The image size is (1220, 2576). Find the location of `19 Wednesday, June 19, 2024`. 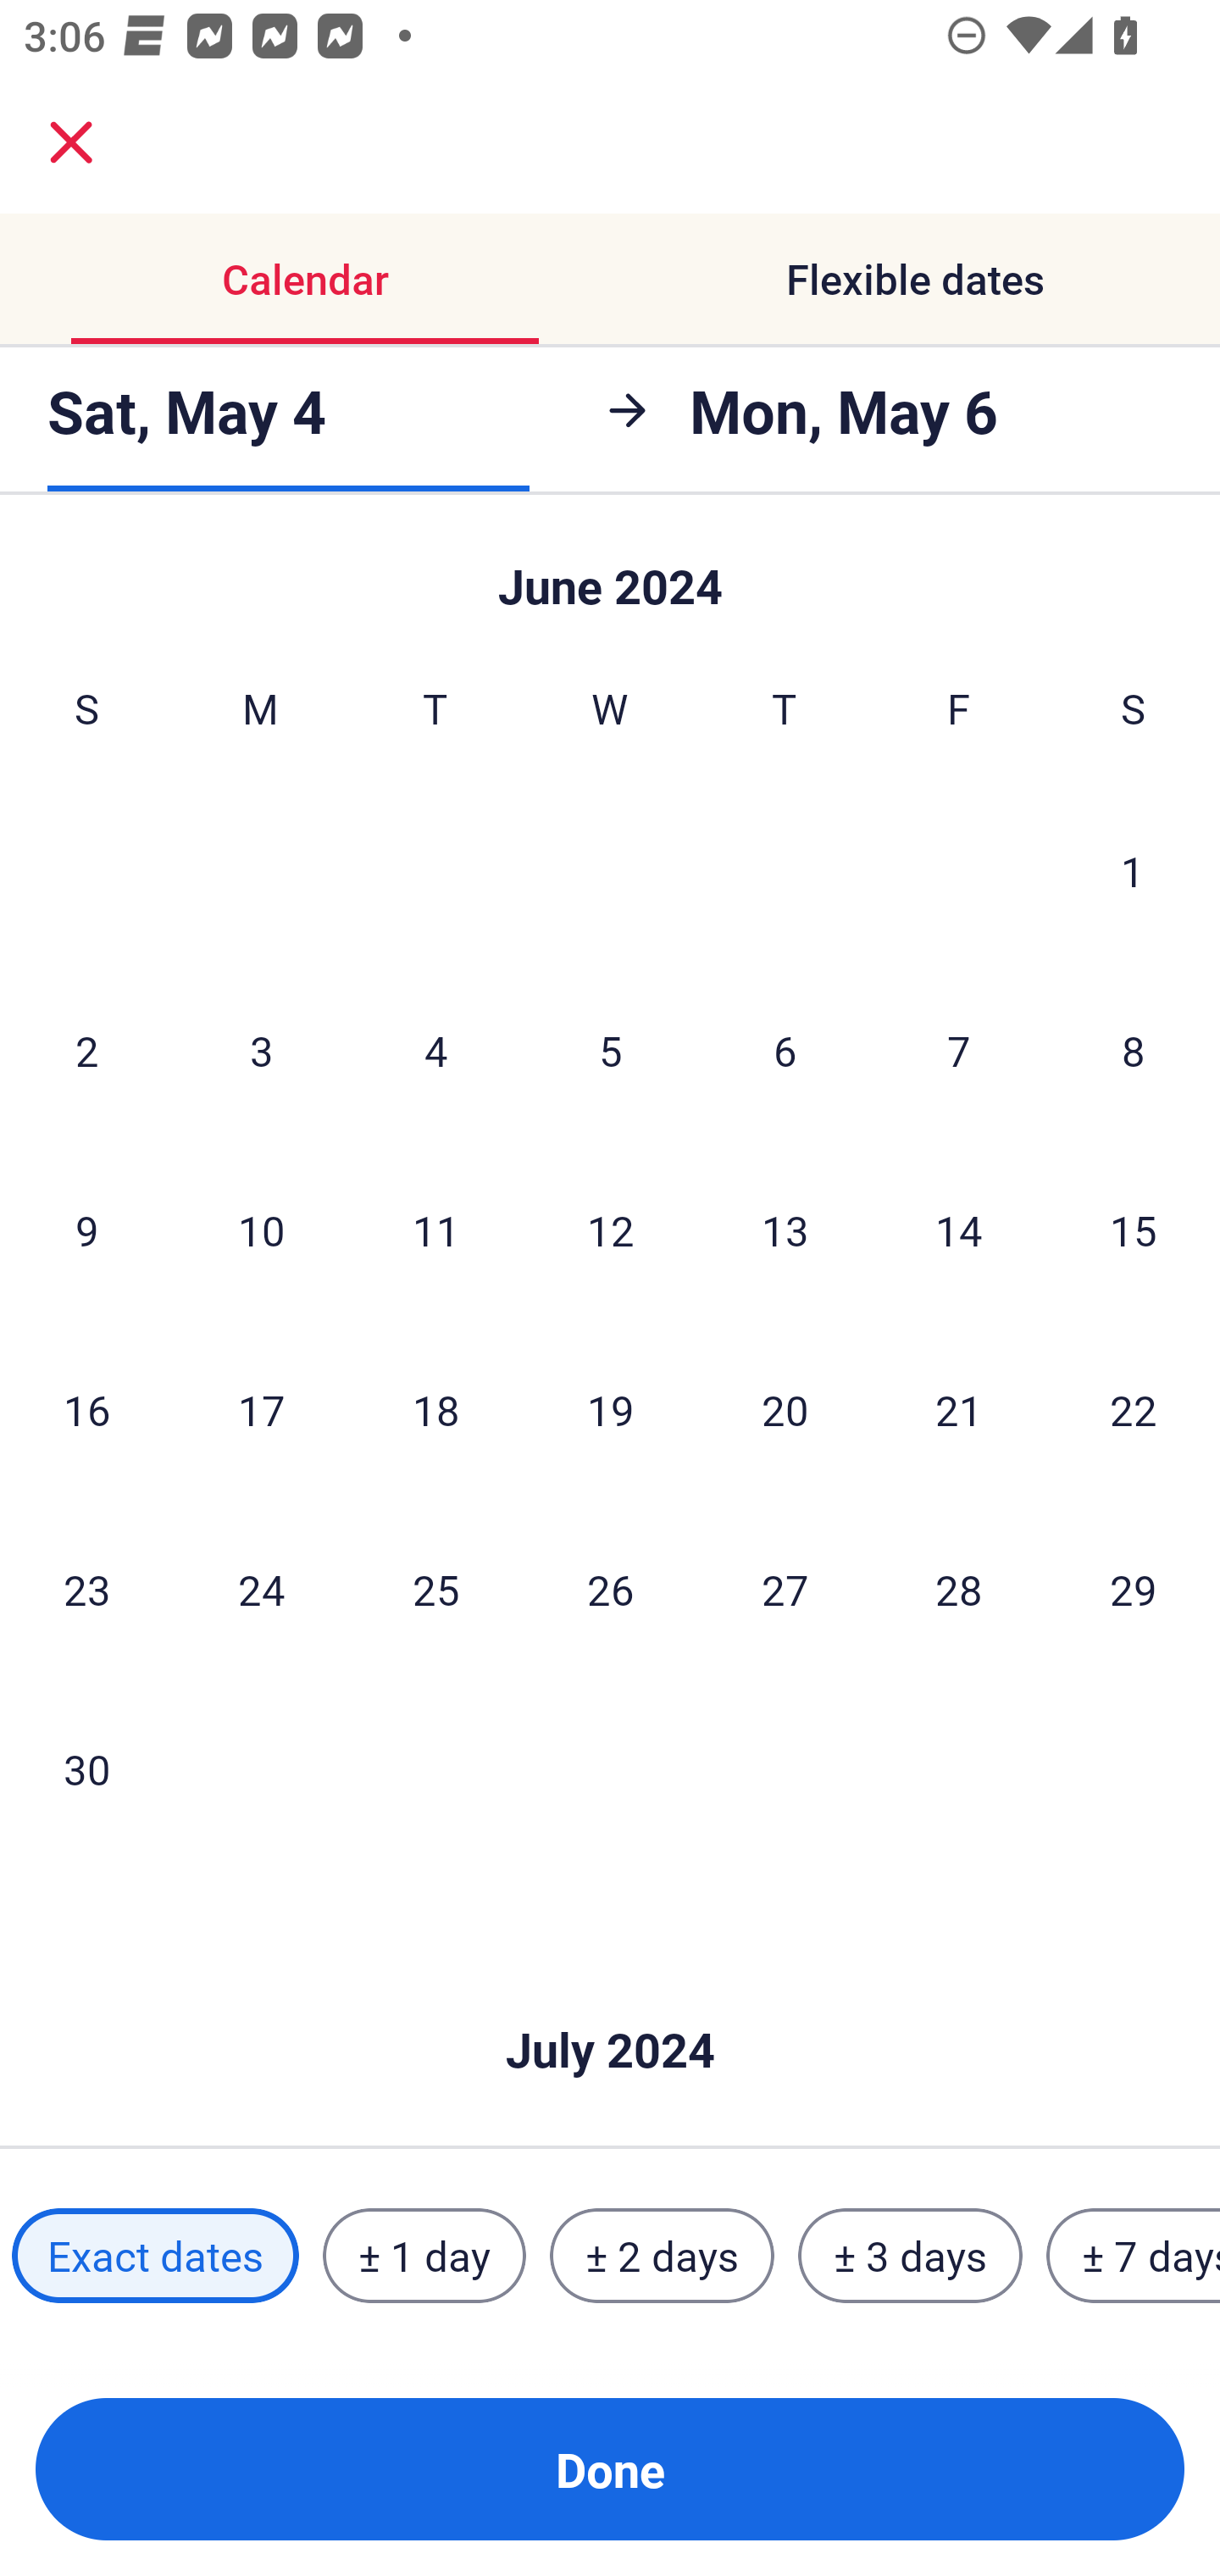

19 Wednesday, June 19, 2024 is located at coordinates (610, 1408).